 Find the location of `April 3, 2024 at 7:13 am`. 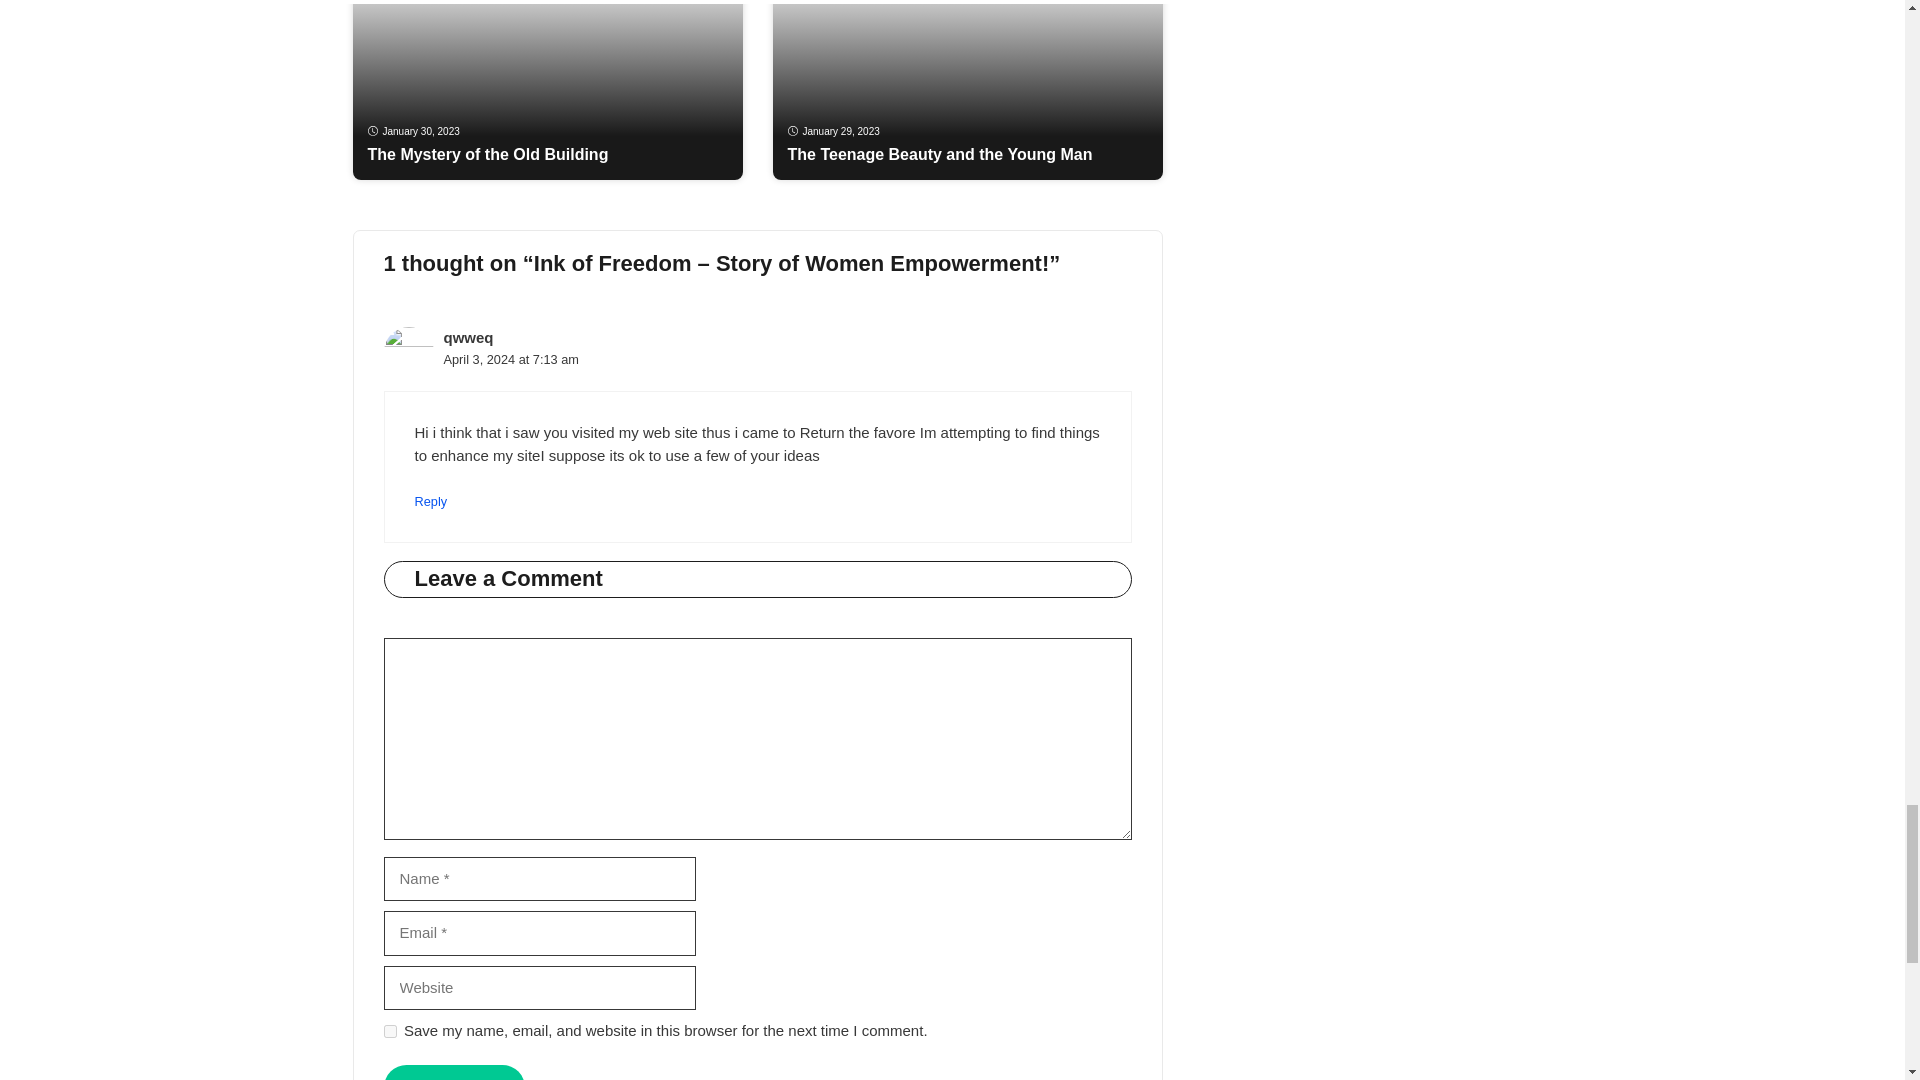

April 3, 2024 at 7:13 am is located at coordinates (511, 360).